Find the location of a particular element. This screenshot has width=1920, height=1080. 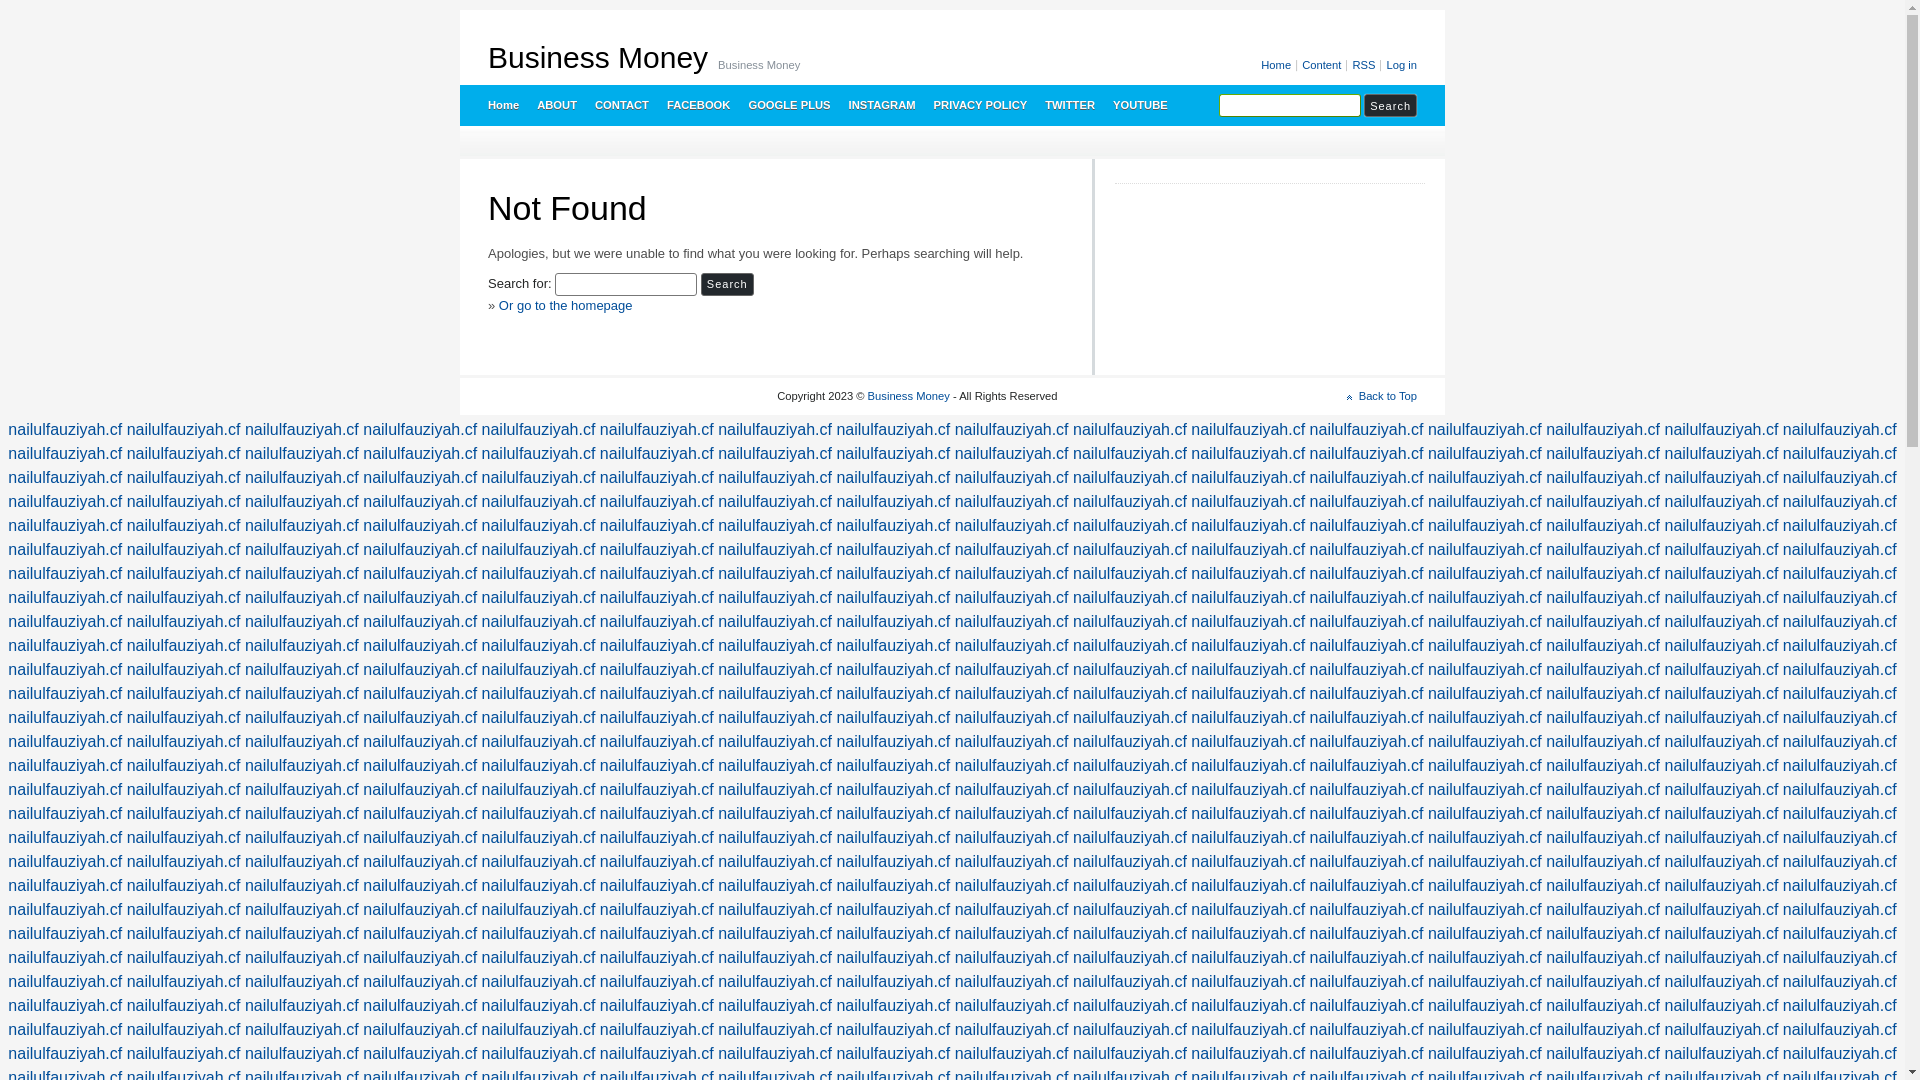

nailulfauziyah.cf is located at coordinates (184, 742).